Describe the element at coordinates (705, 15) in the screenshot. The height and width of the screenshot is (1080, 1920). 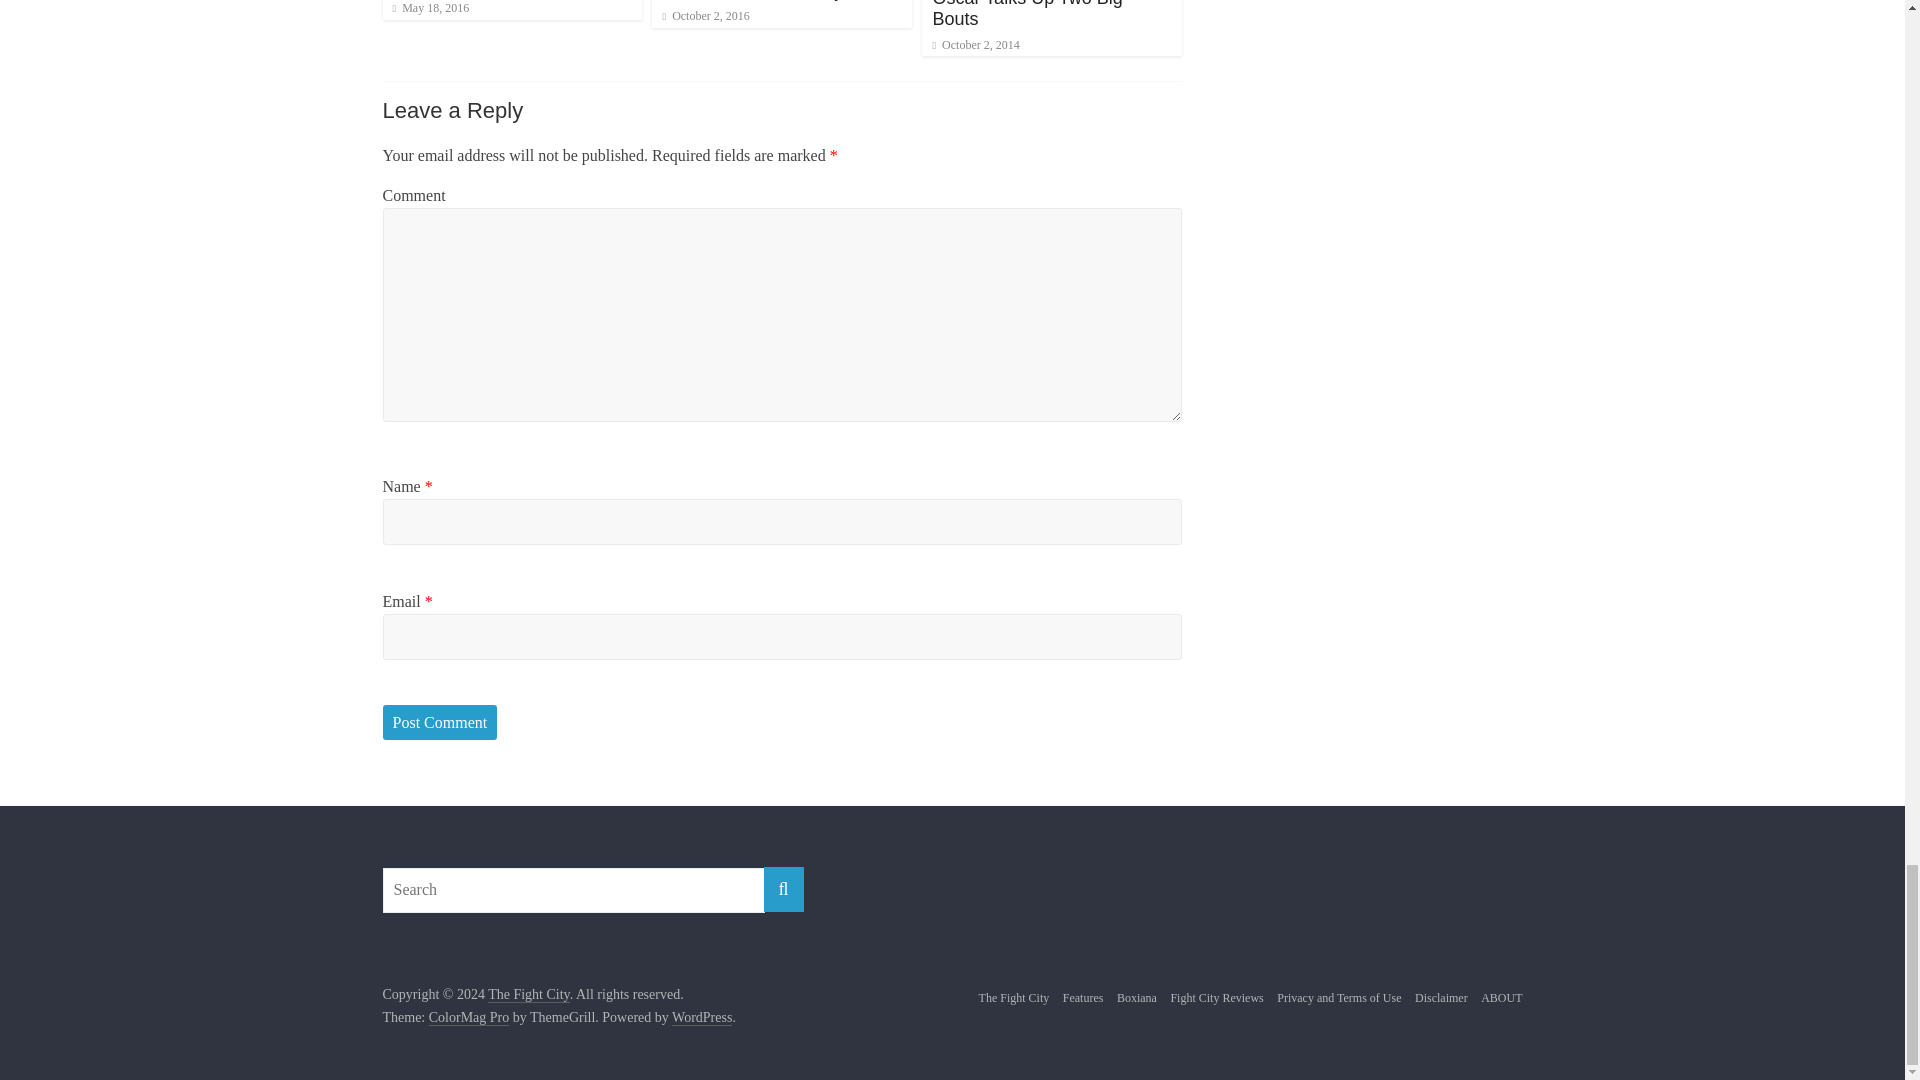
I see `October 2, 2016` at that location.